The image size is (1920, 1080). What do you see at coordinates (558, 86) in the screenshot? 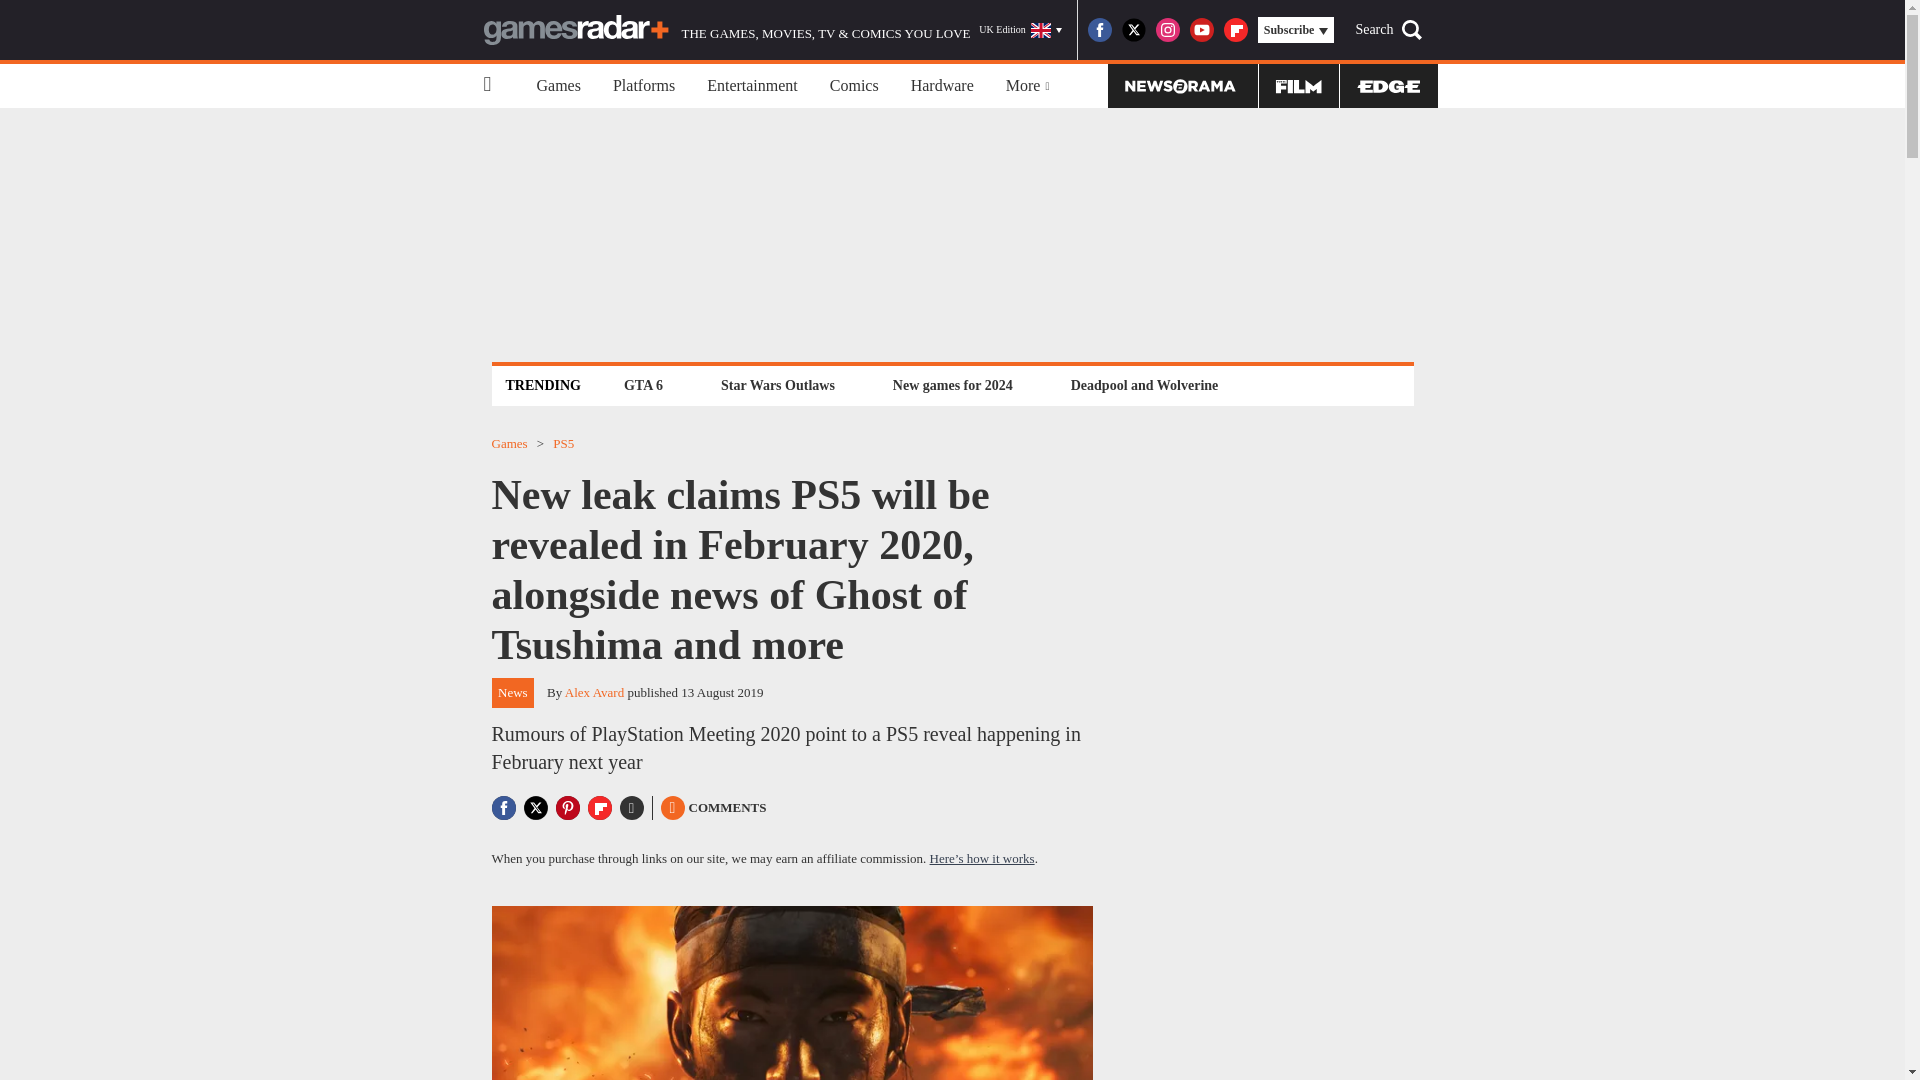
I see `Games` at bounding box center [558, 86].